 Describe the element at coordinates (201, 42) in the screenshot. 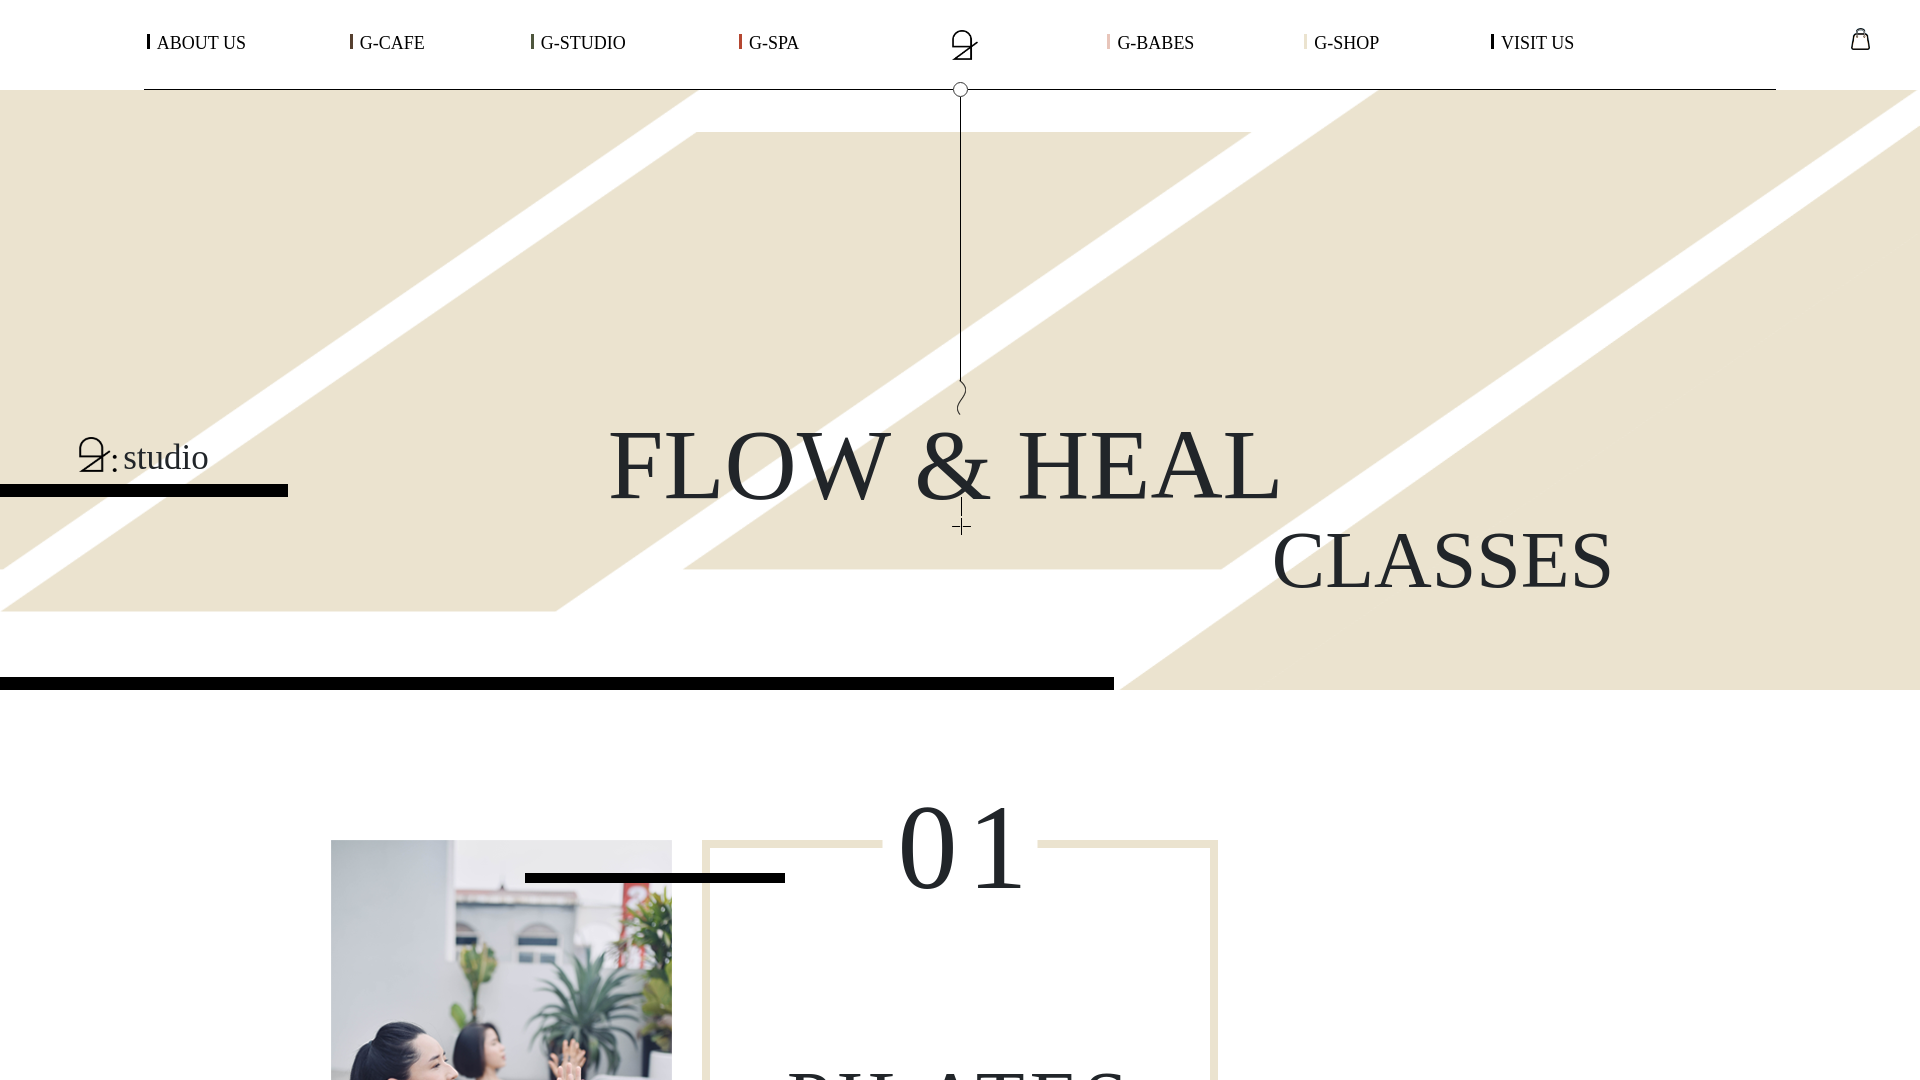

I see `ABOUT US` at that location.